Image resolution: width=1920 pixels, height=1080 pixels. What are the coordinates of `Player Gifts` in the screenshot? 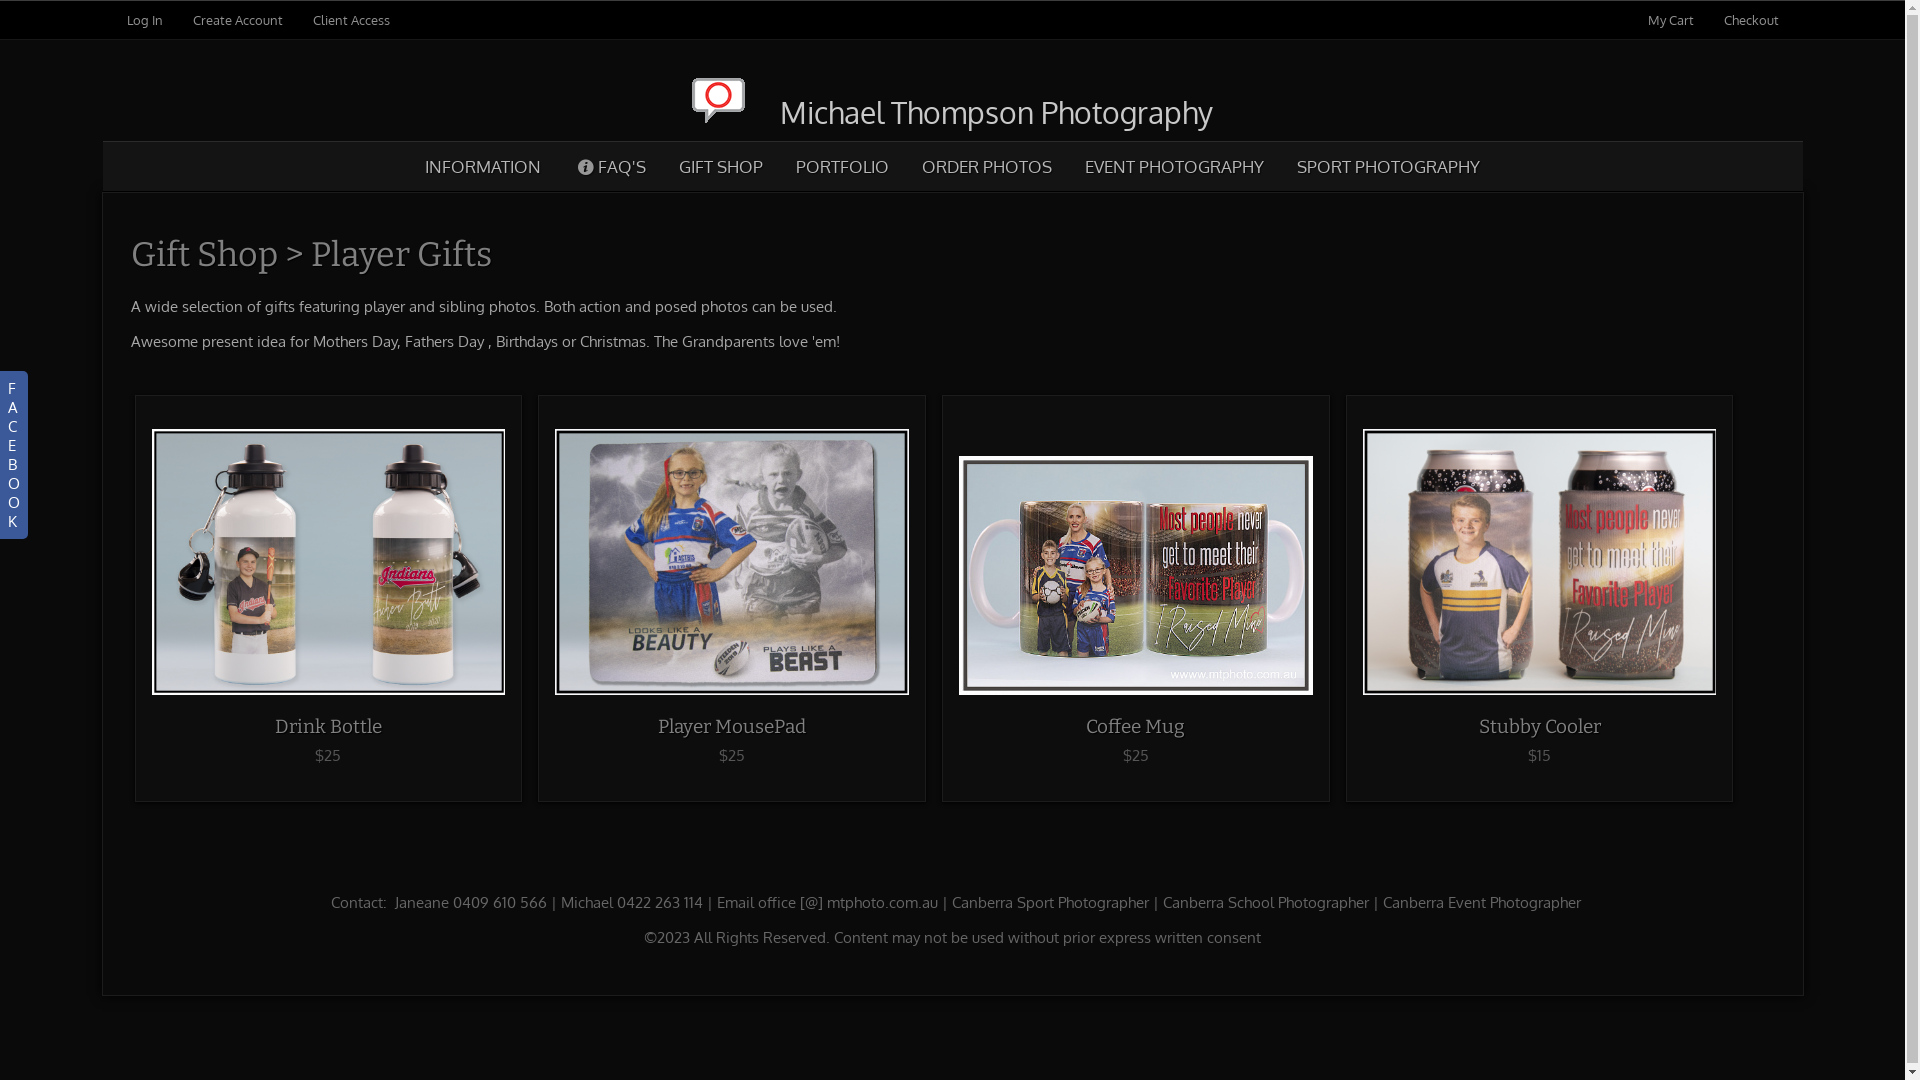 It's located at (400, 254).